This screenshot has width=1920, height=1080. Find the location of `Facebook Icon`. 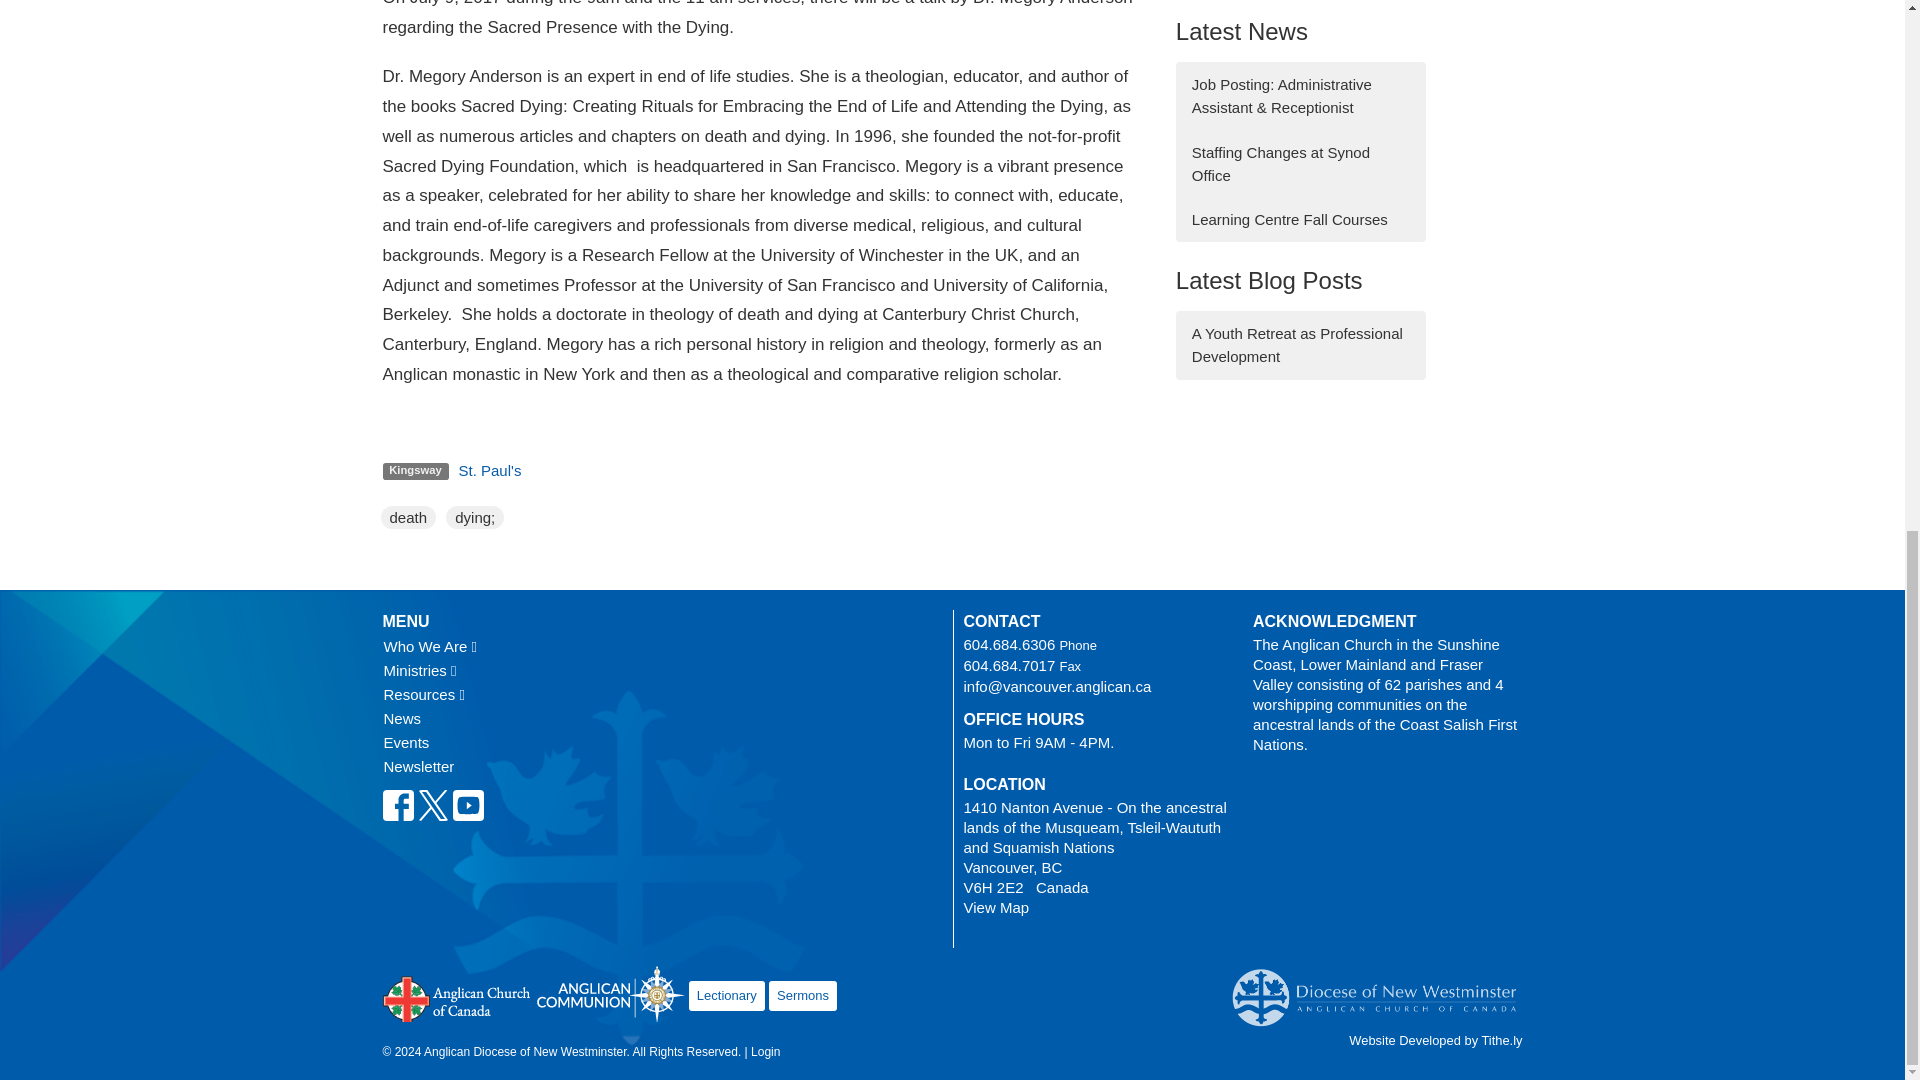

Facebook Icon is located at coordinates (397, 804).